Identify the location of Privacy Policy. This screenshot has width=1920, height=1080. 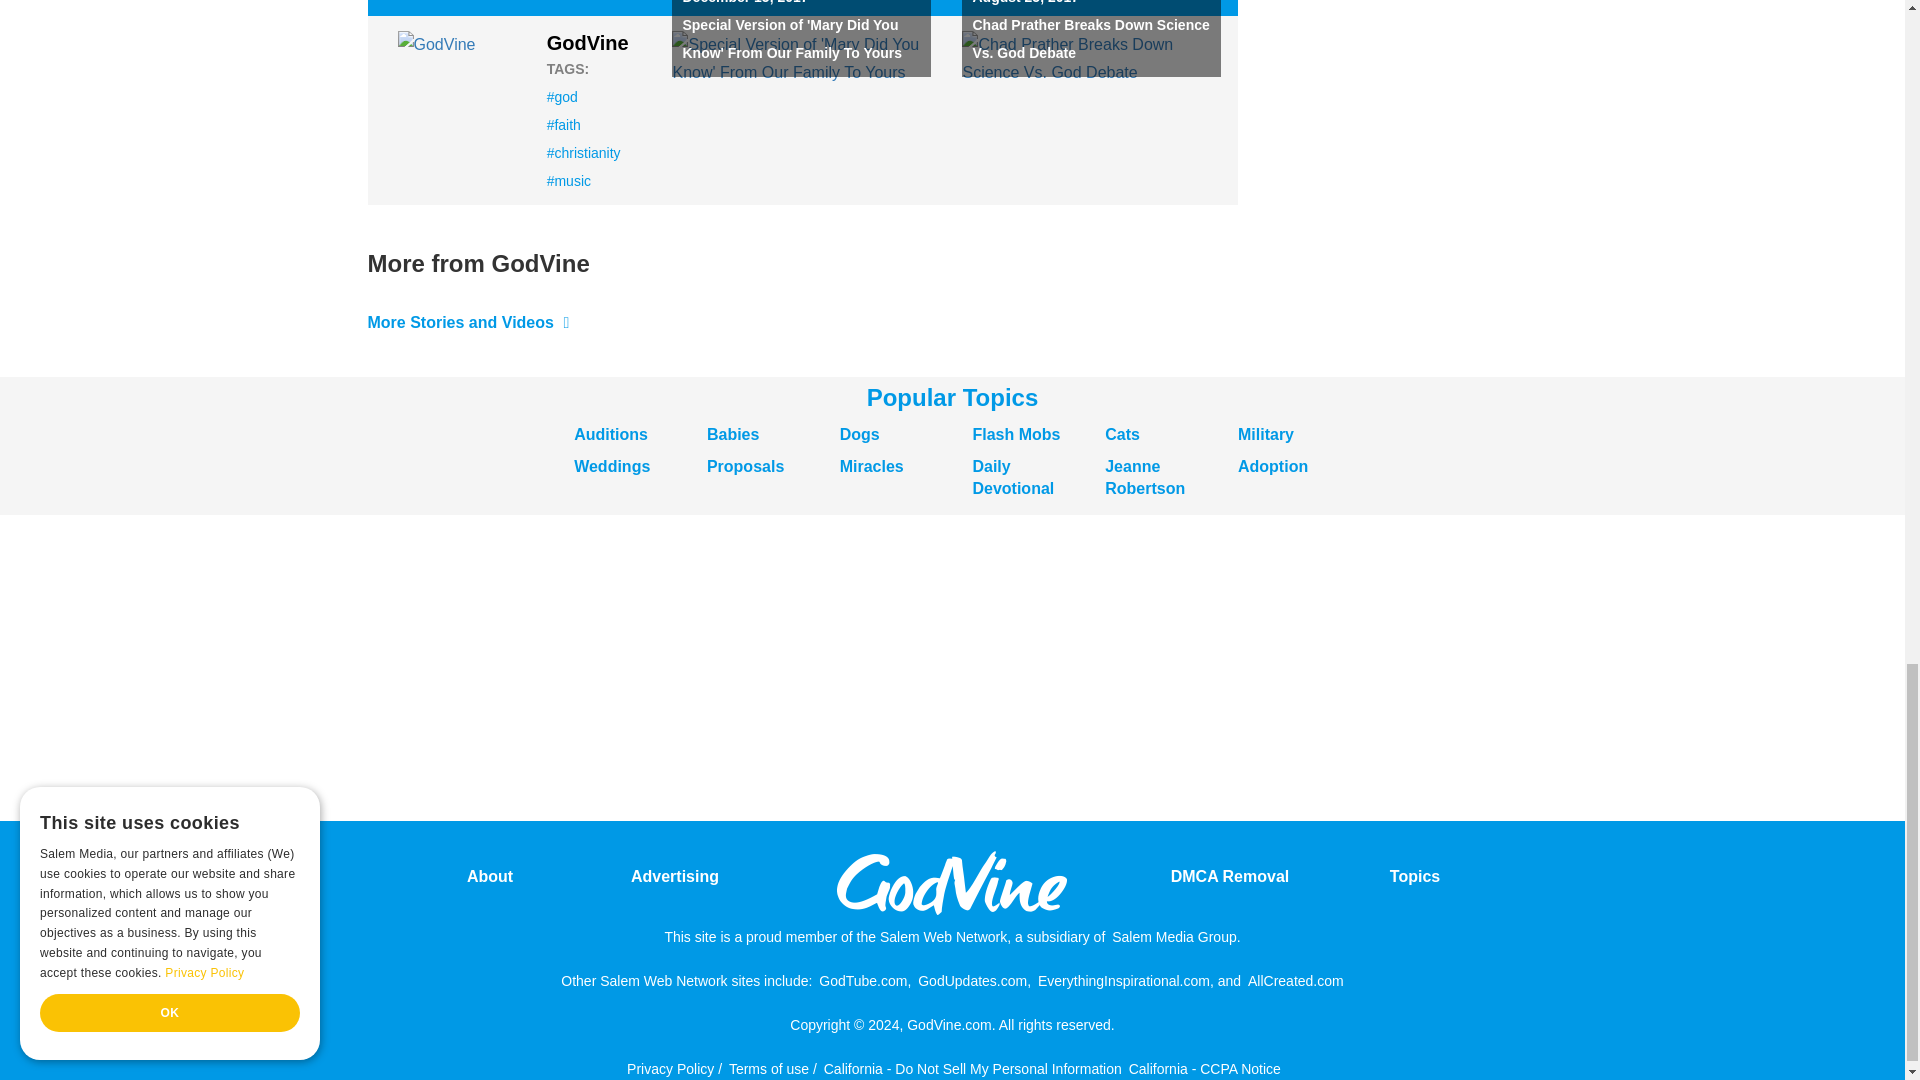
(670, 1066).